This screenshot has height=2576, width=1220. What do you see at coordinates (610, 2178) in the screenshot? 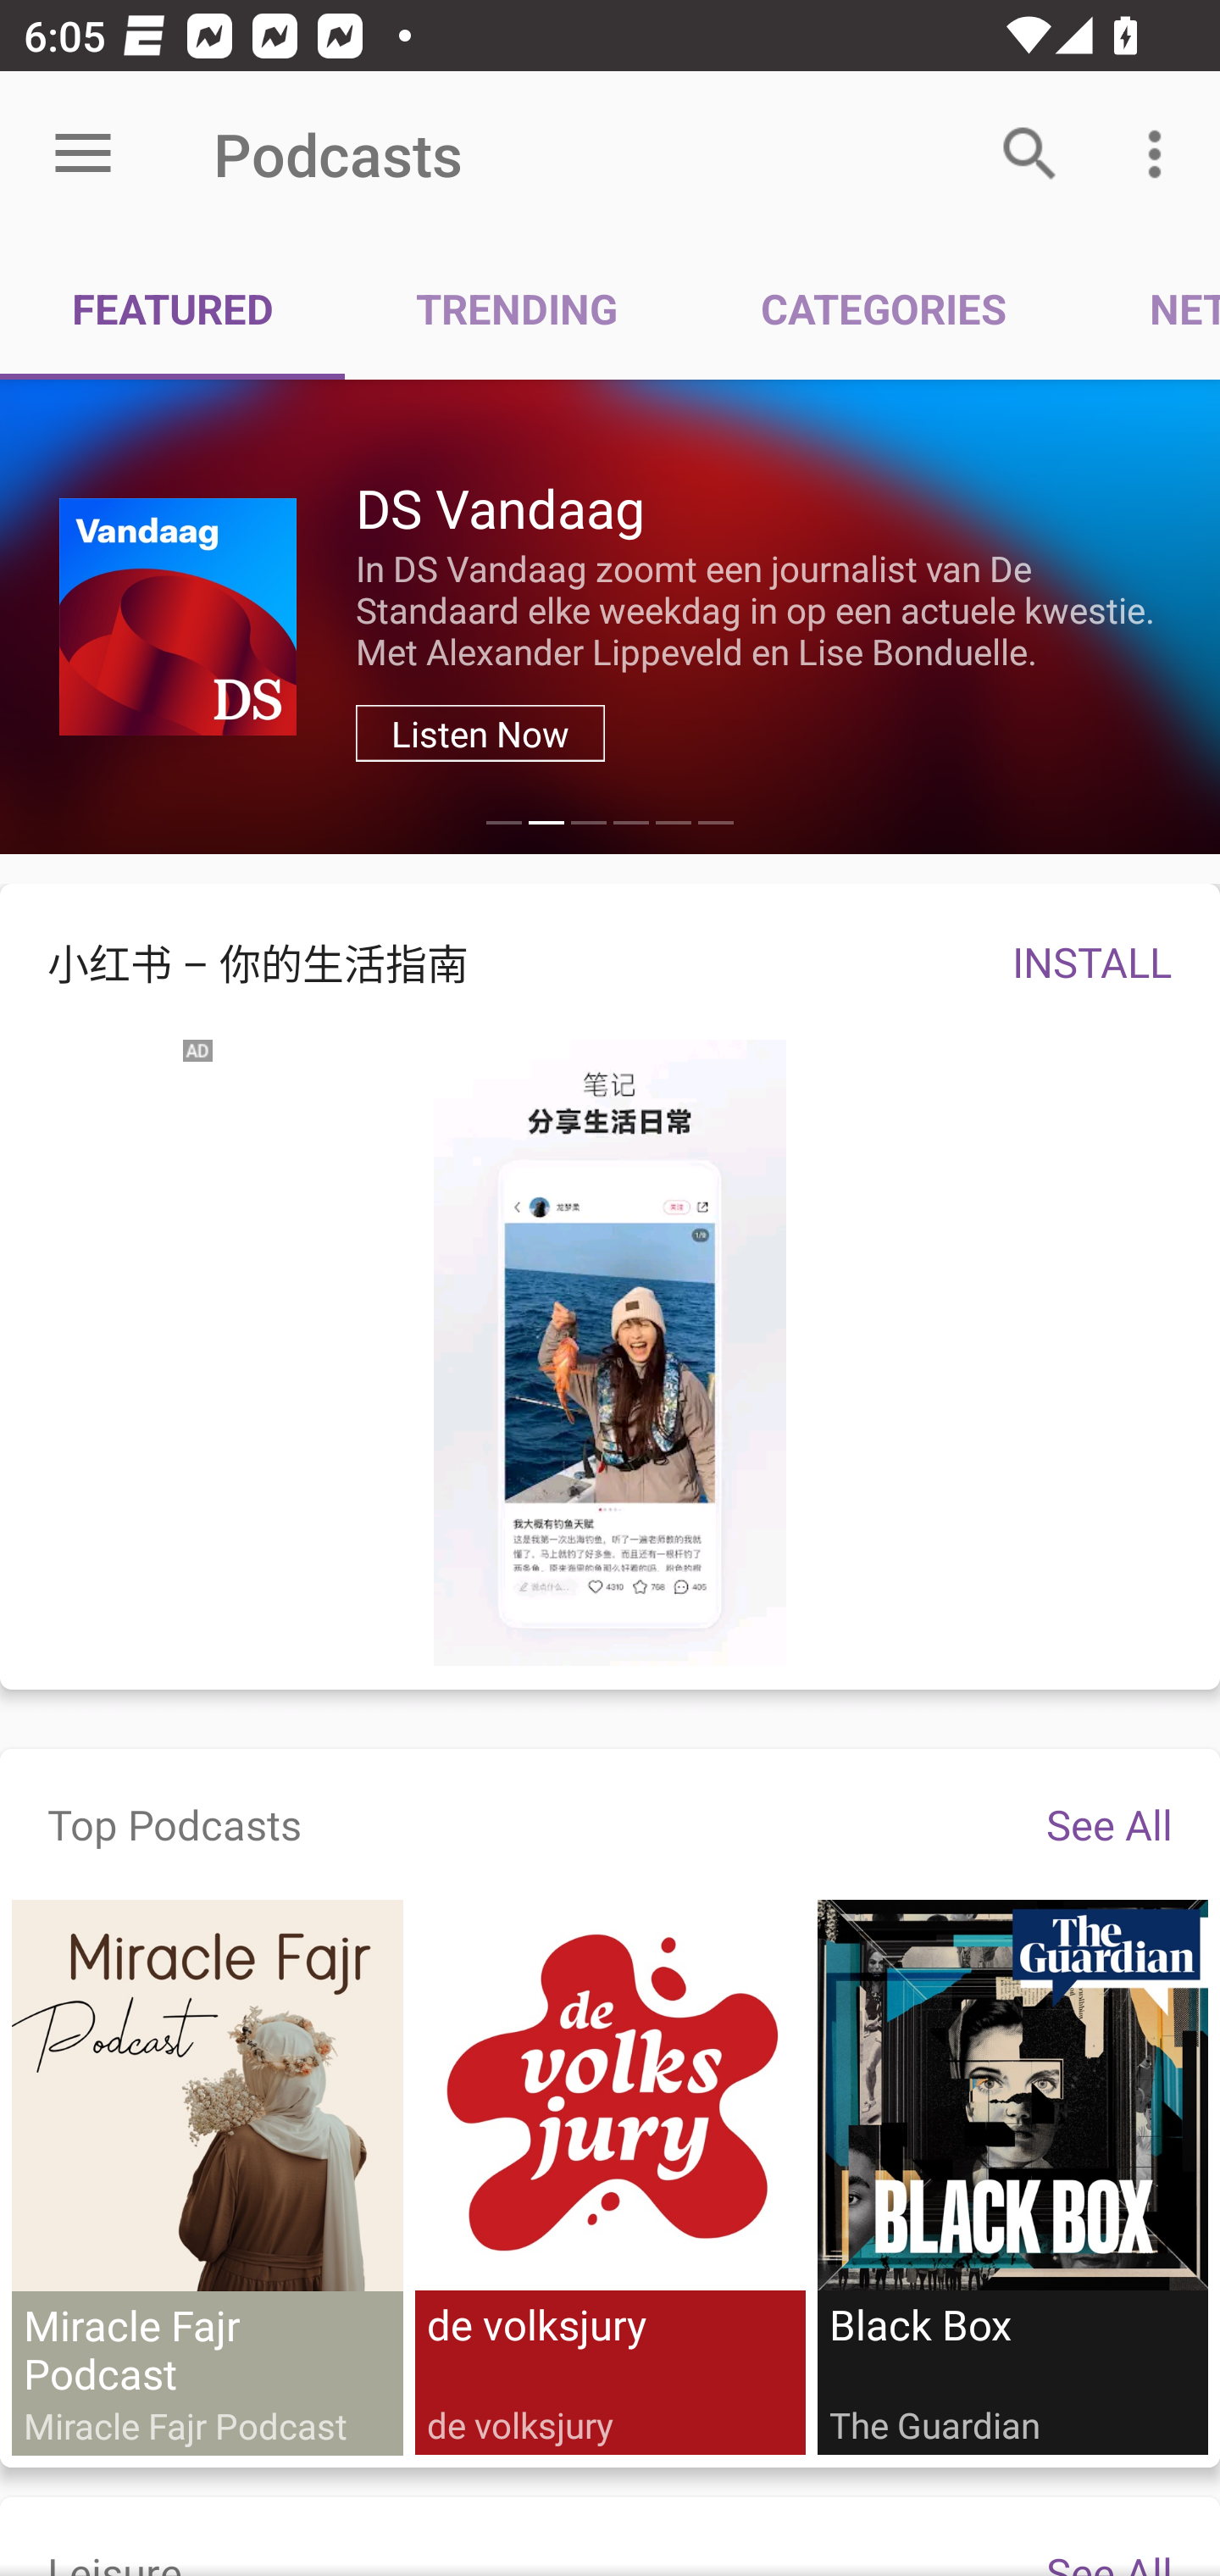
I see `de volksjury` at bounding box center [610, 2178].